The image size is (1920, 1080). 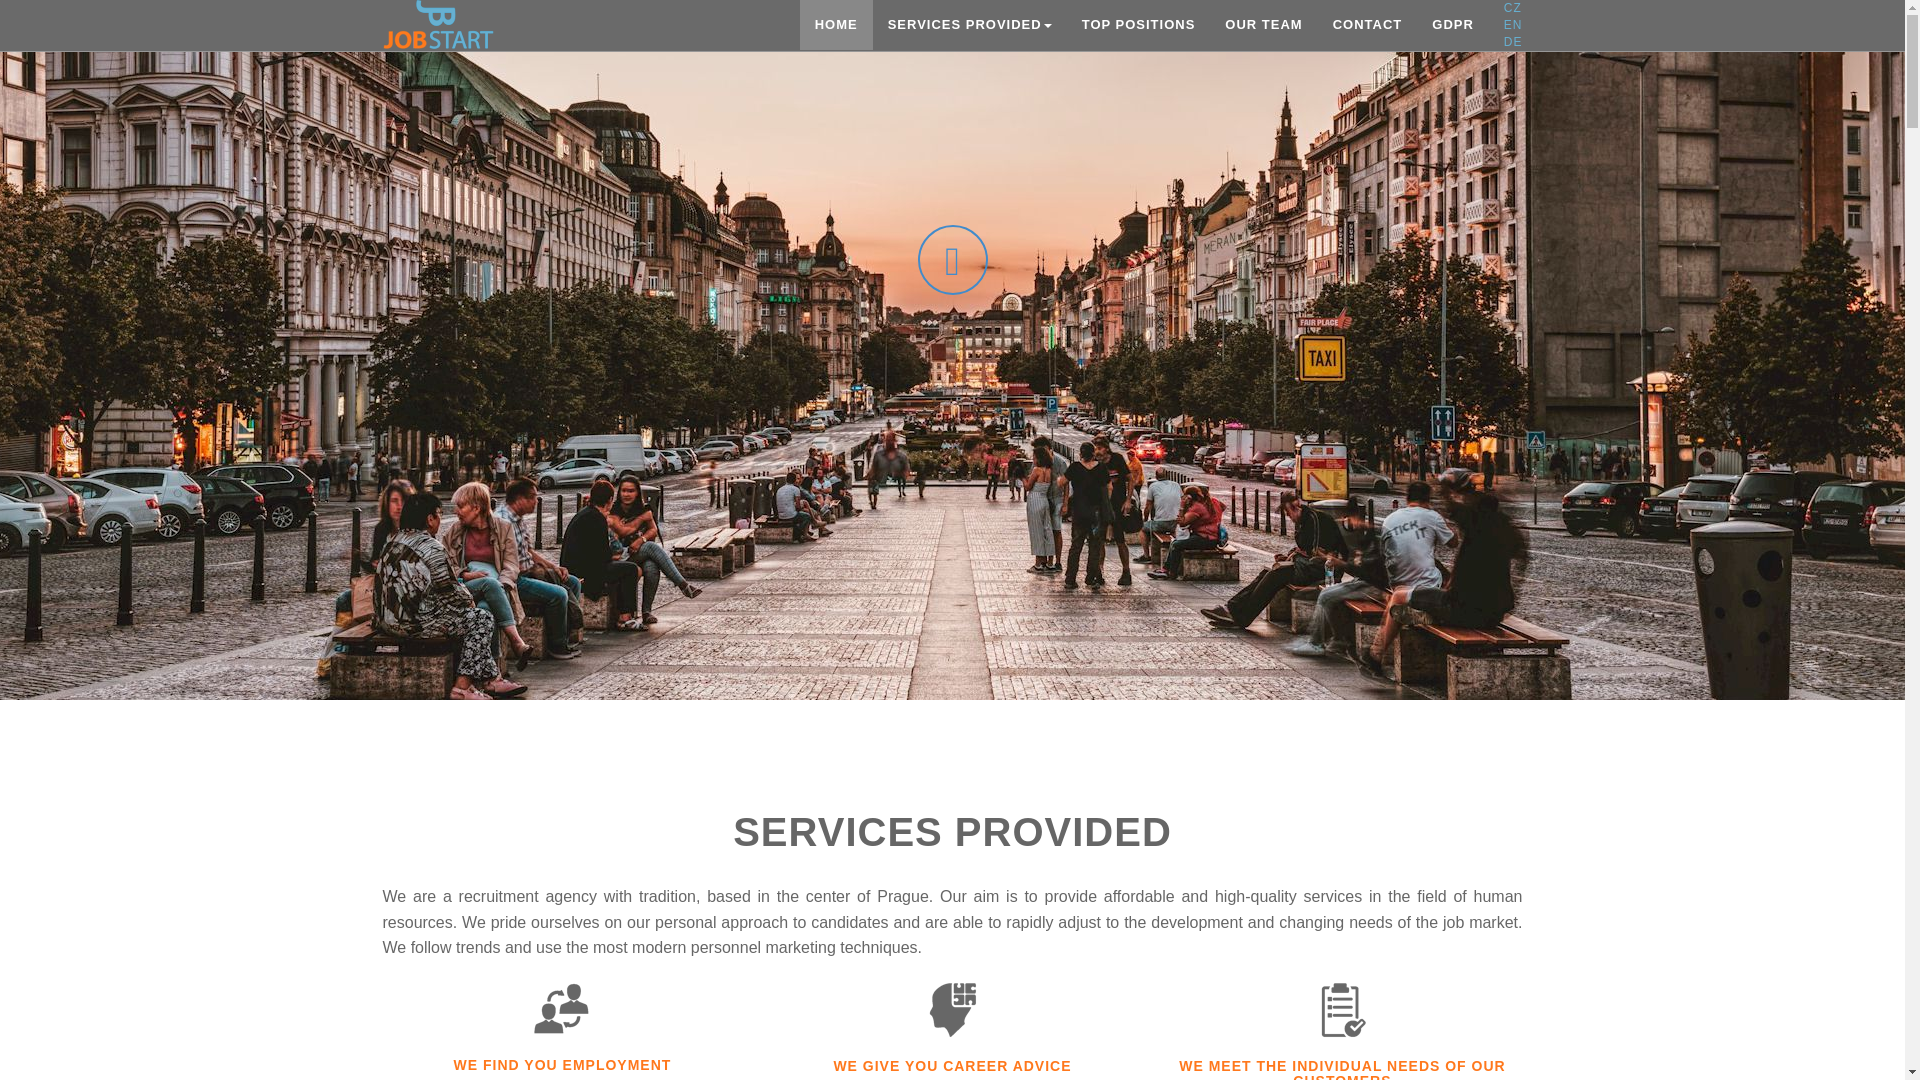 I want to click on HOME, so click(x=836, y=24).